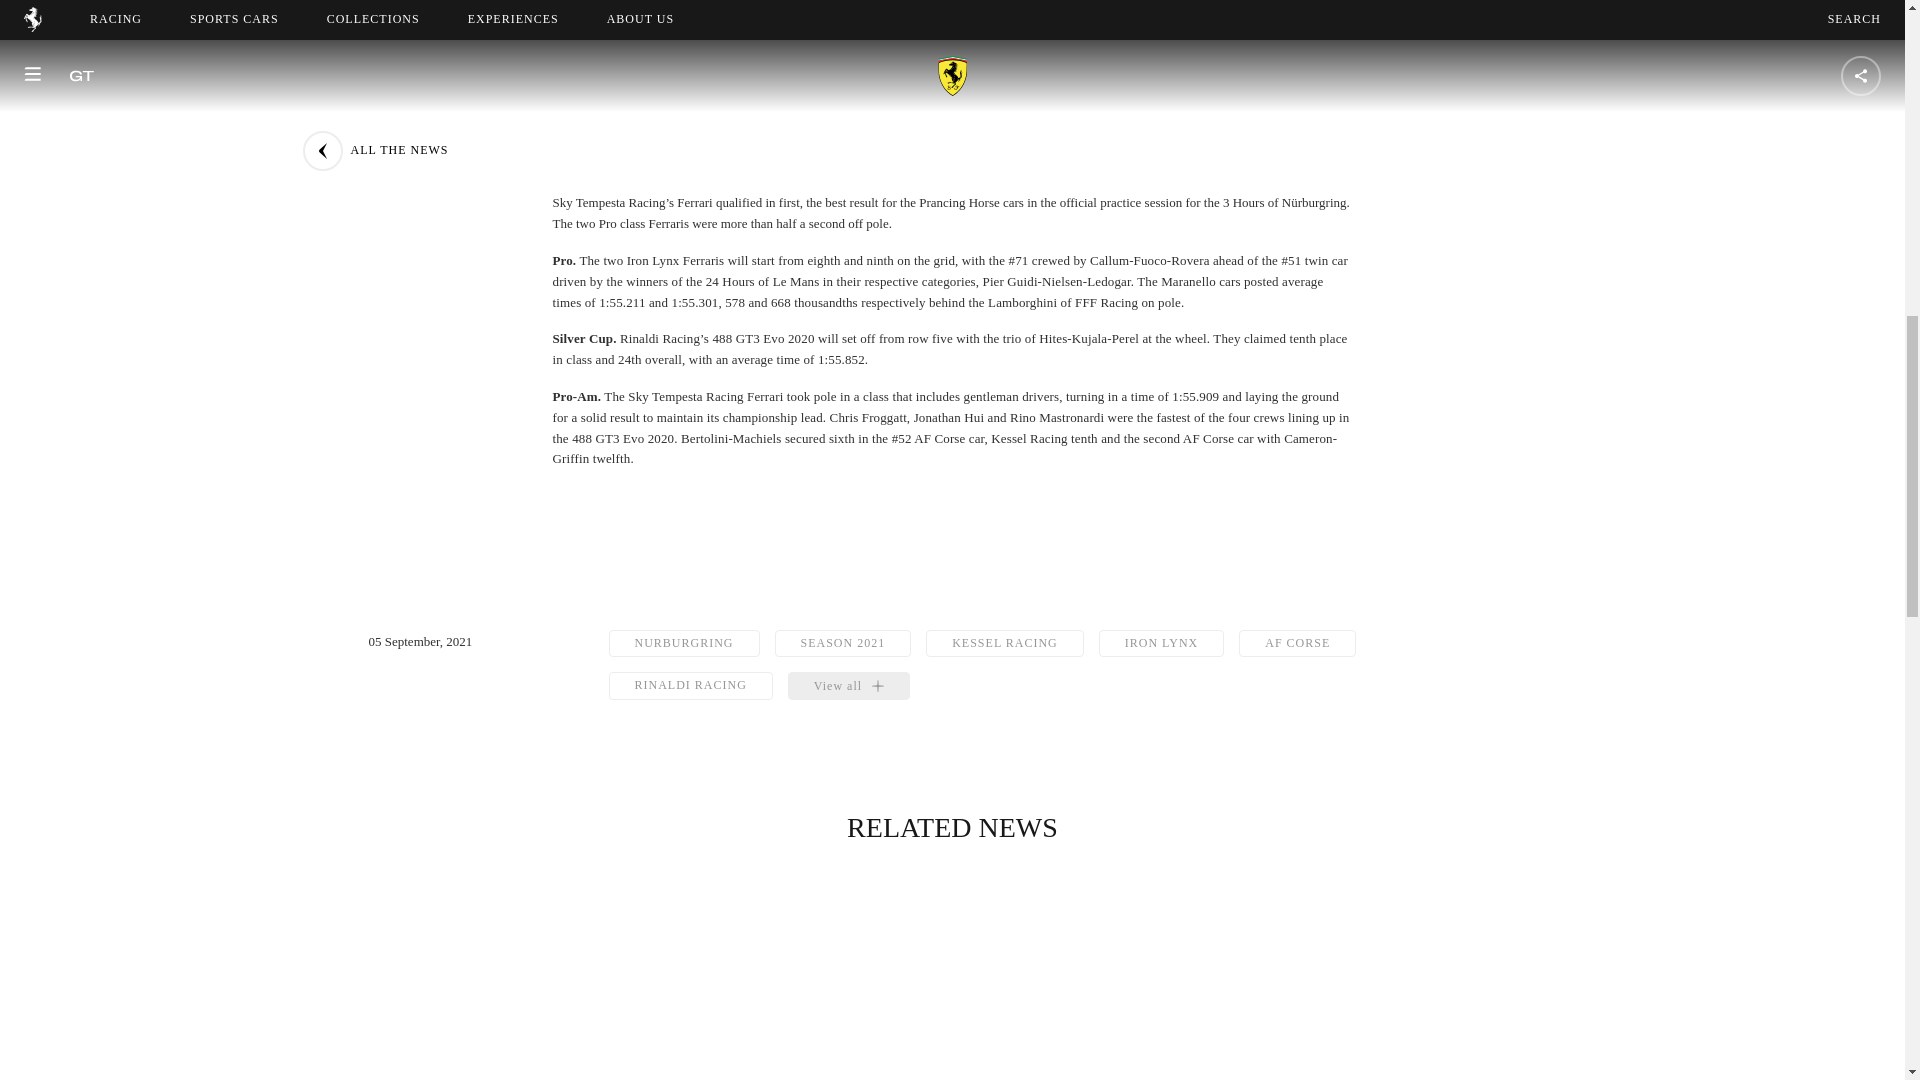 The width and height of the screenshot is (1920, 1080). Describe the element at coordinates (848, 685) in the screenshot. I see `View all` at that location.